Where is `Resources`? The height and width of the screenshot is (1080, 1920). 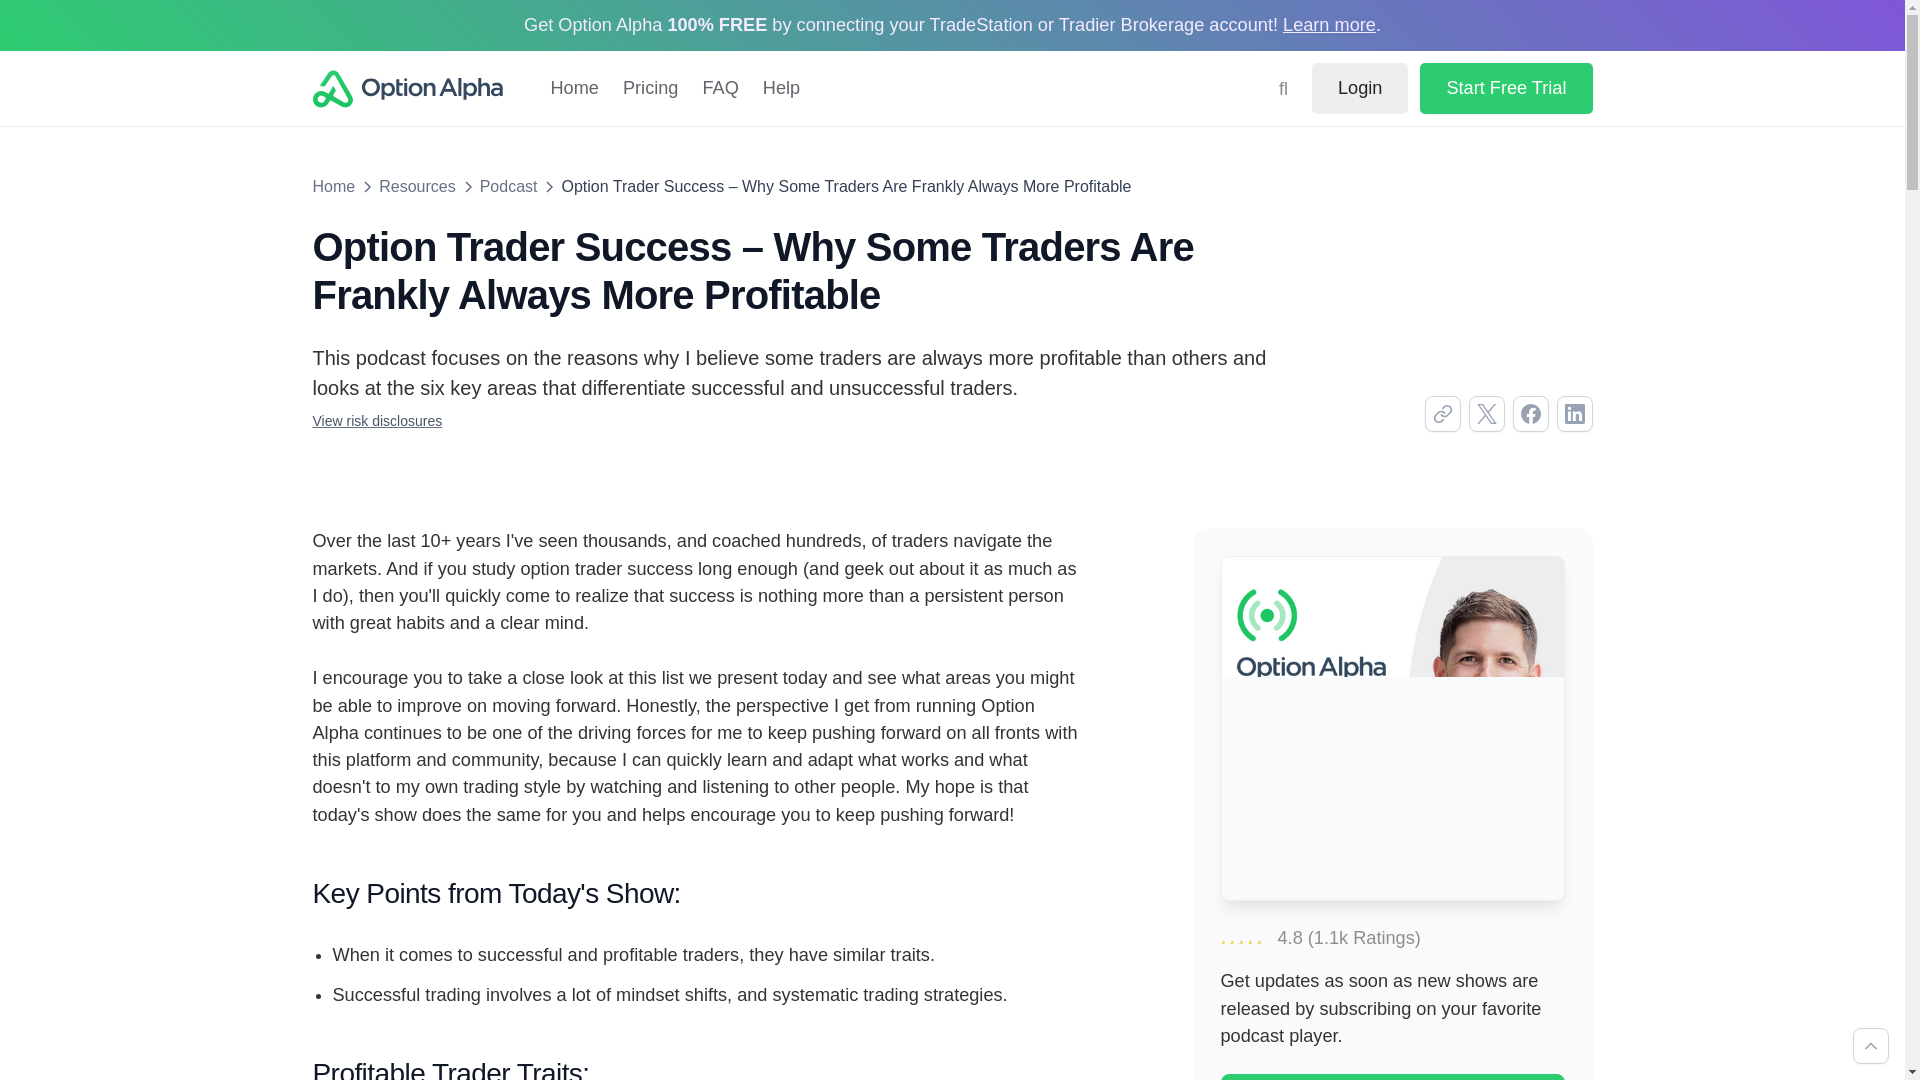 Resources is located at coordinates (416, 186).